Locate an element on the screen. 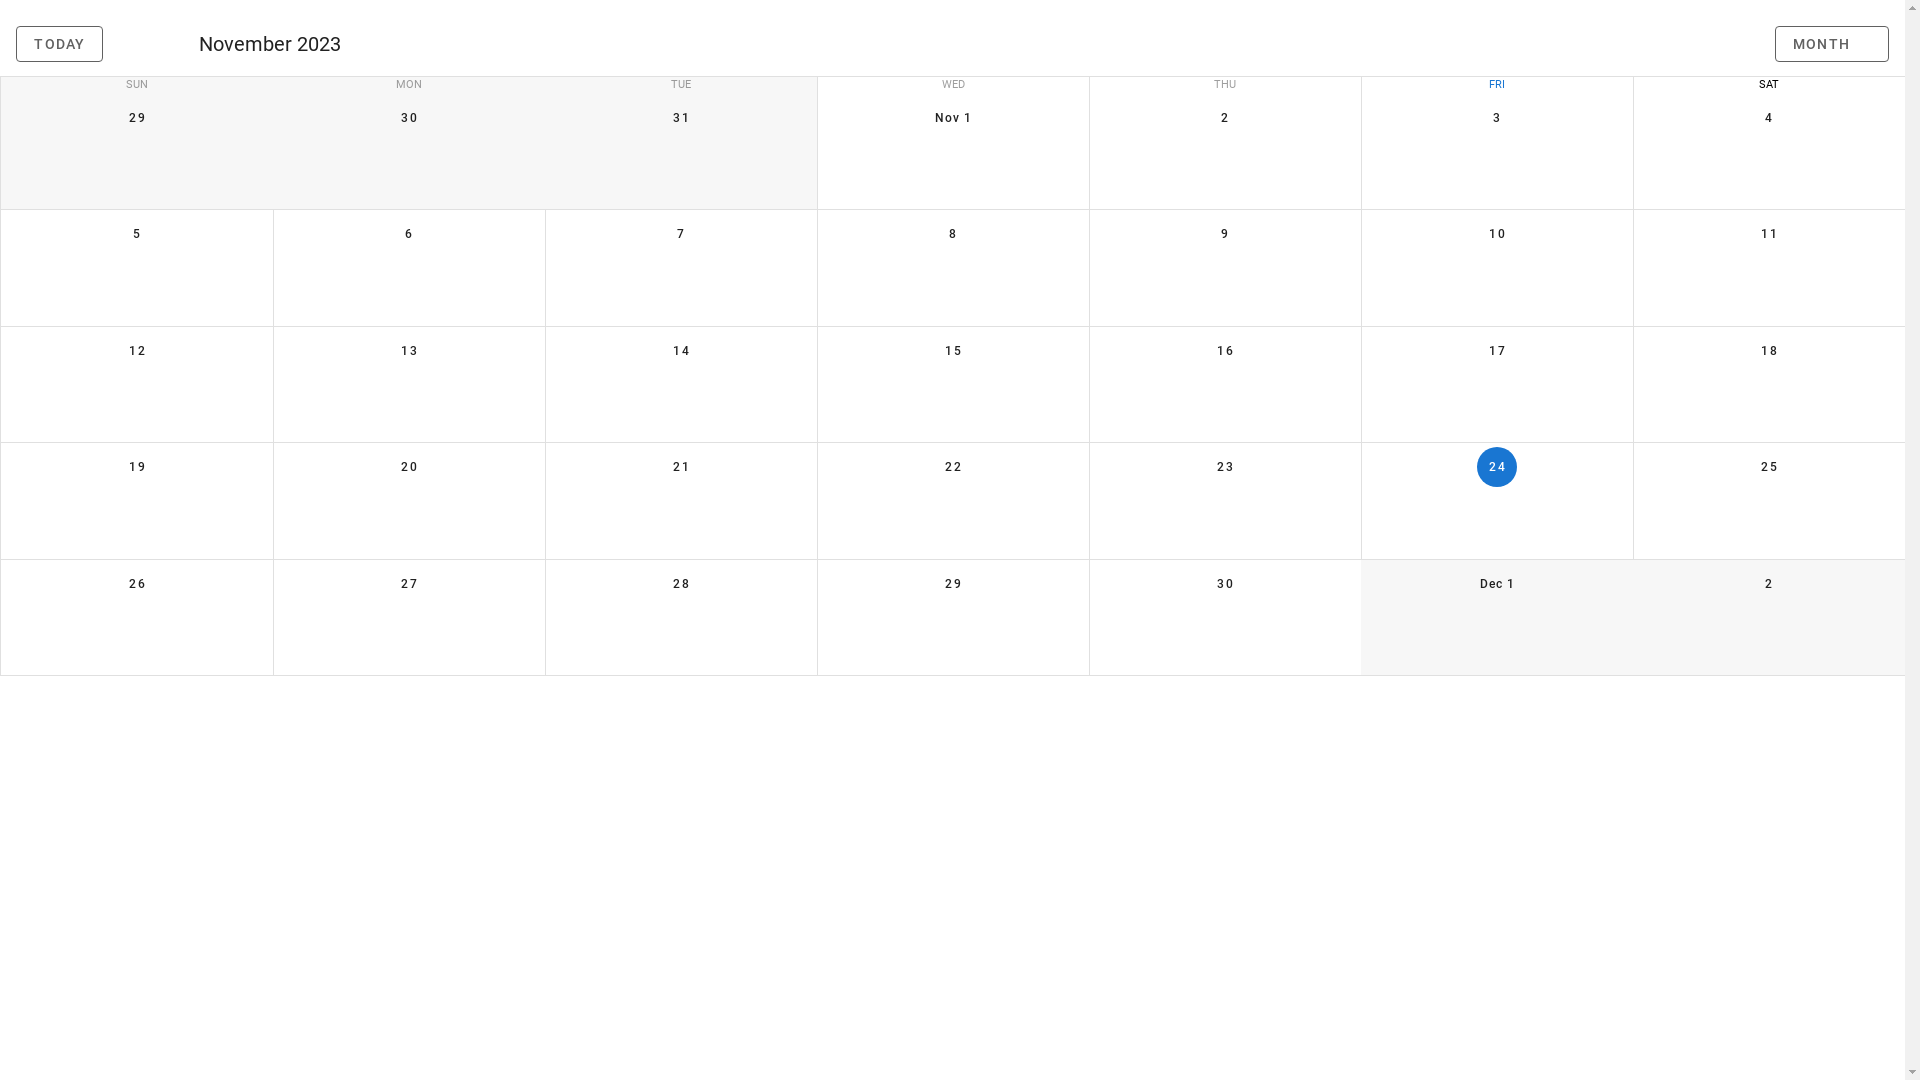 The width and height of the screenshot is (1920, 1080). 27 is located at coordinates (409, 584).